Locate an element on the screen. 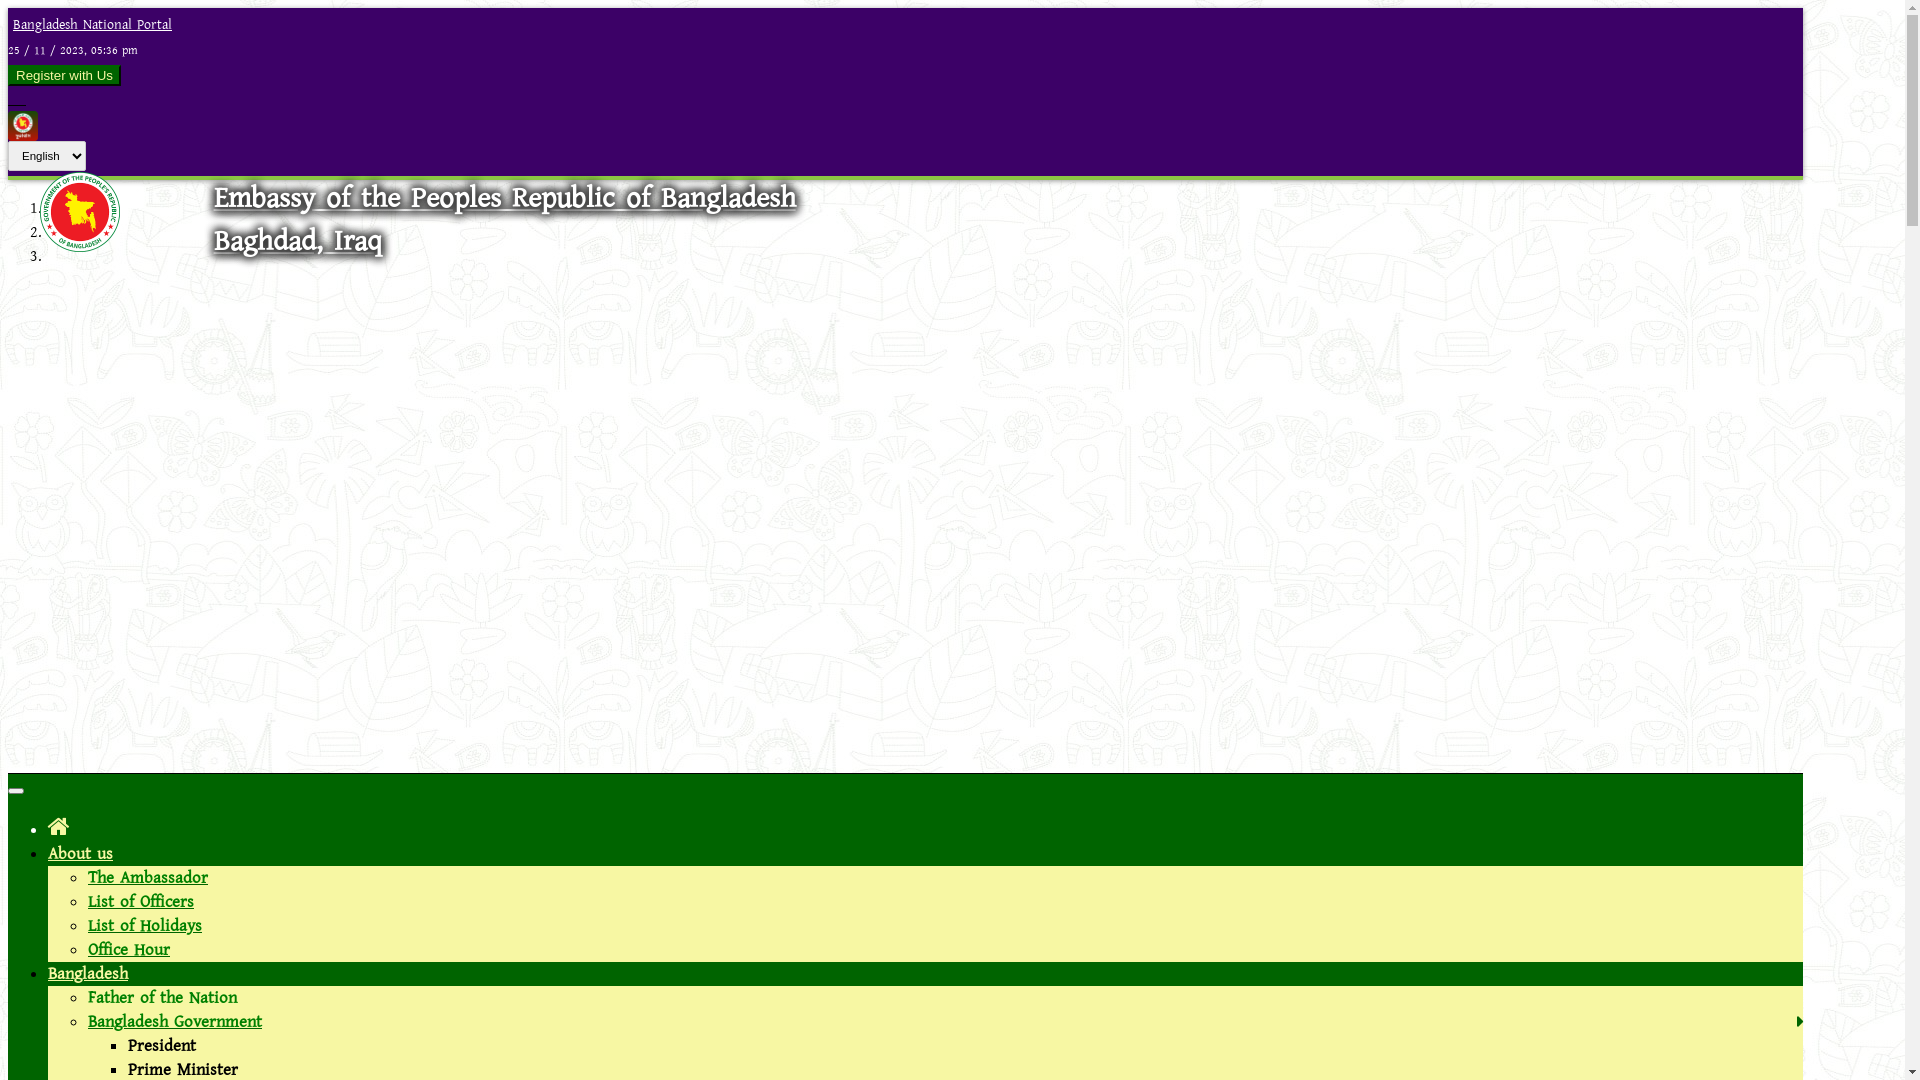 The height and width of the screenshot is (1080, 1920). Embassy of the Peoples Republic of Bangladesh
Baghdad, Iraq is located at coordinates (505, 220).